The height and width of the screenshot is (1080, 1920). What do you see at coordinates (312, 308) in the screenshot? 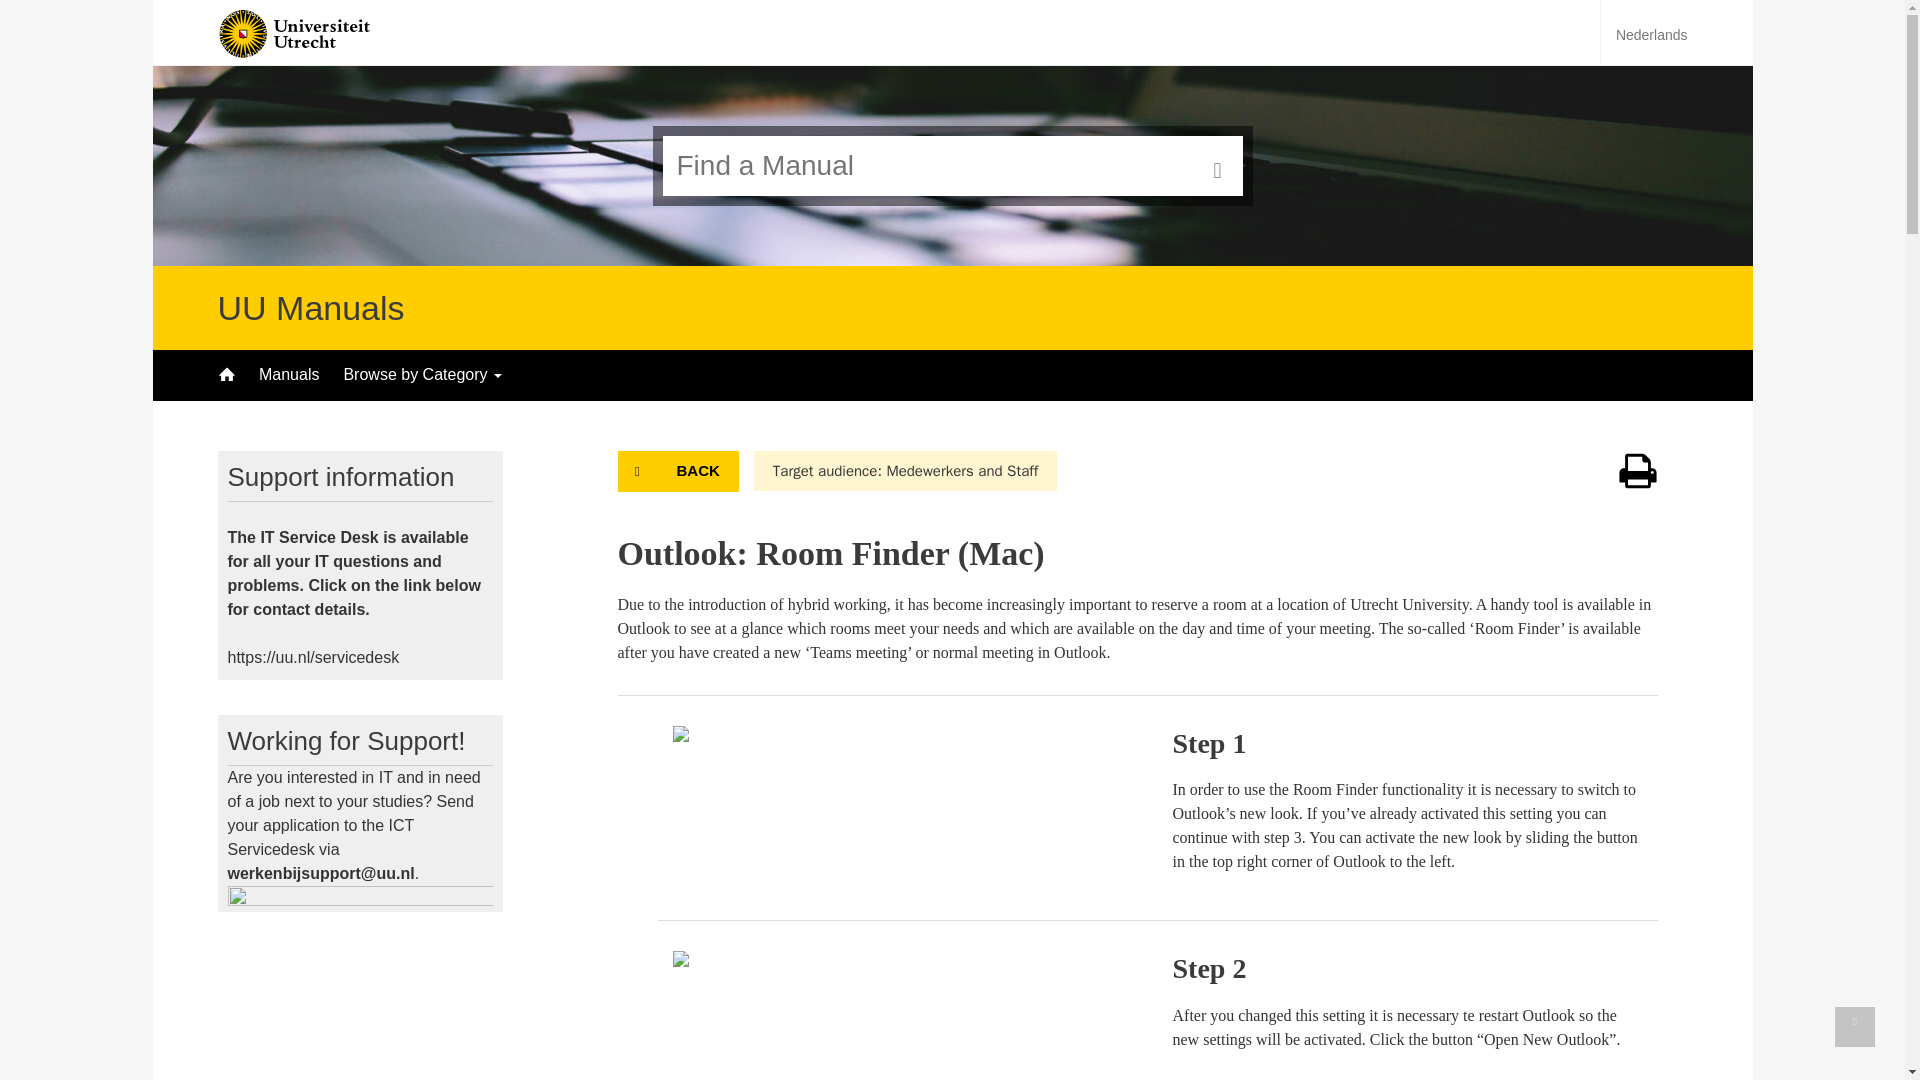
I see `UU Manuals` at bounding box center [312, 308].